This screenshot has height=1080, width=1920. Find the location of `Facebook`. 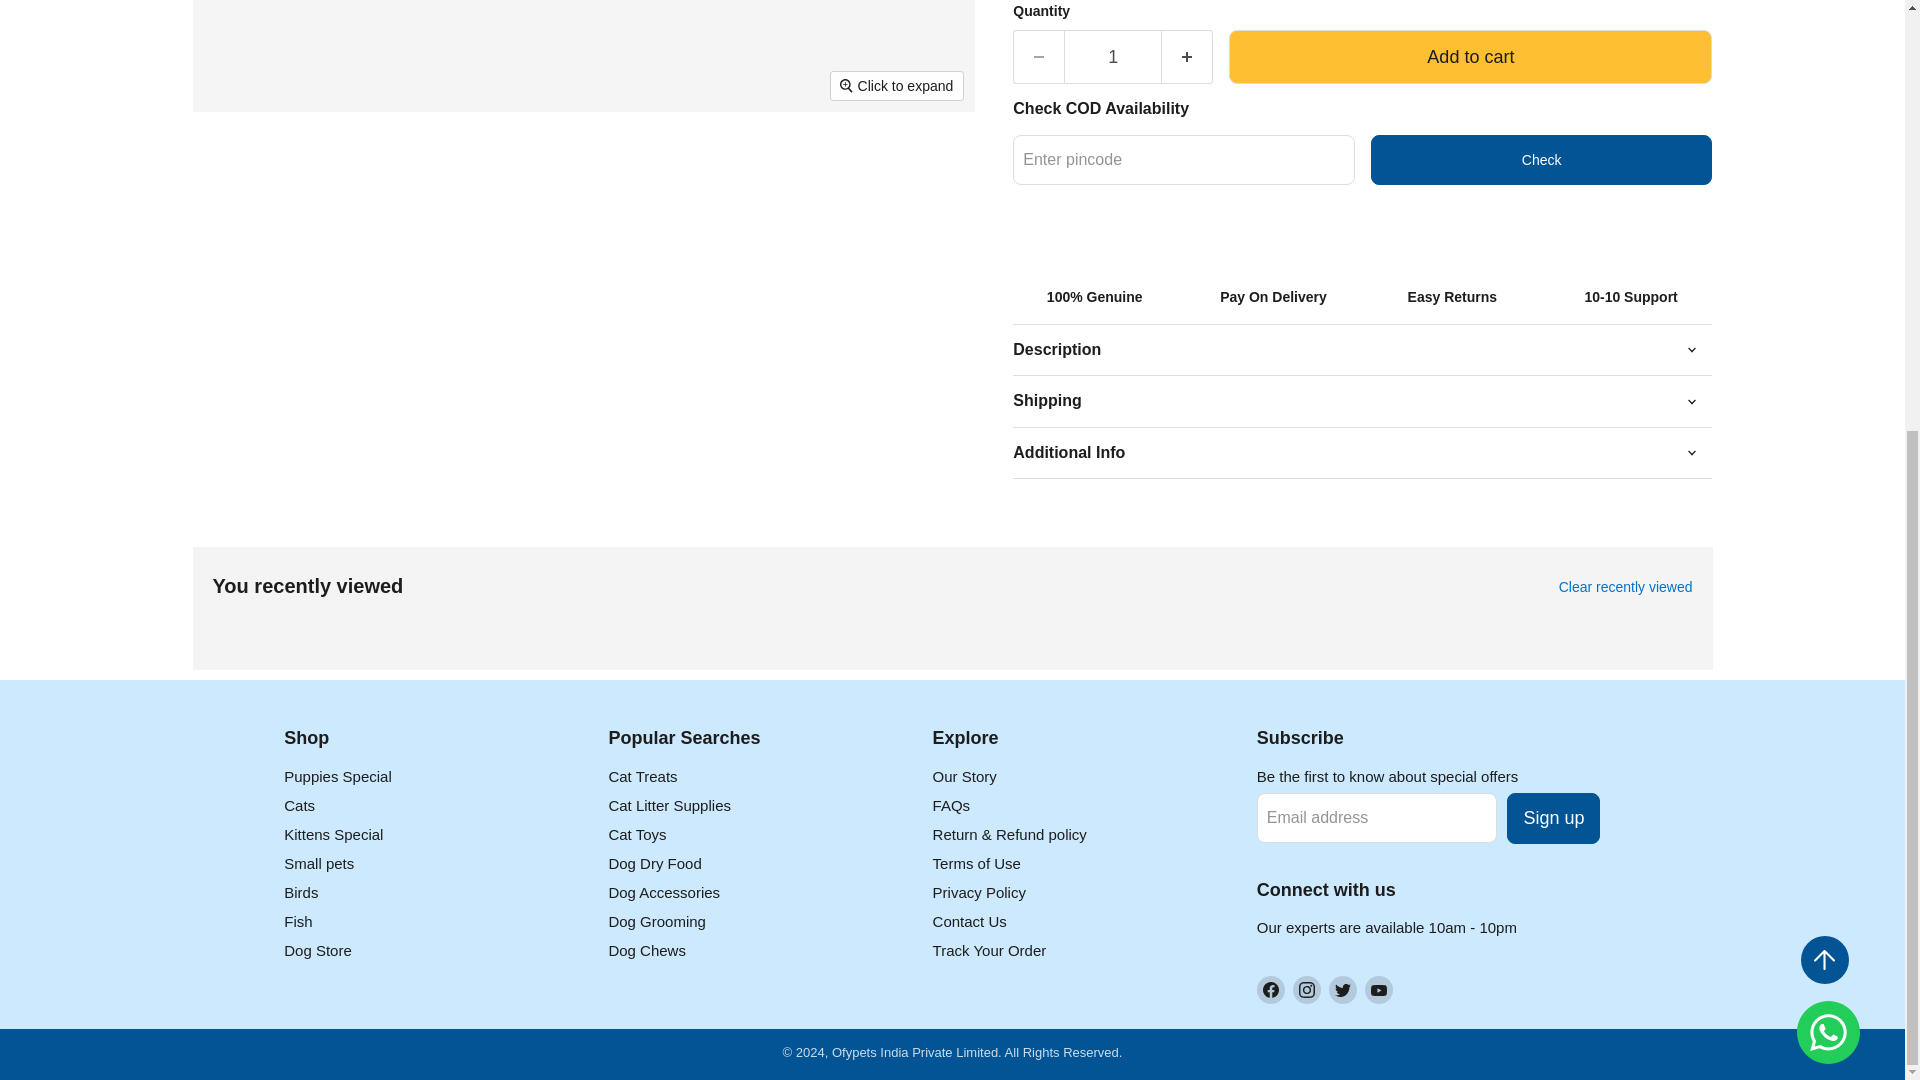

Facebook is located at coordinates (1270, 990).